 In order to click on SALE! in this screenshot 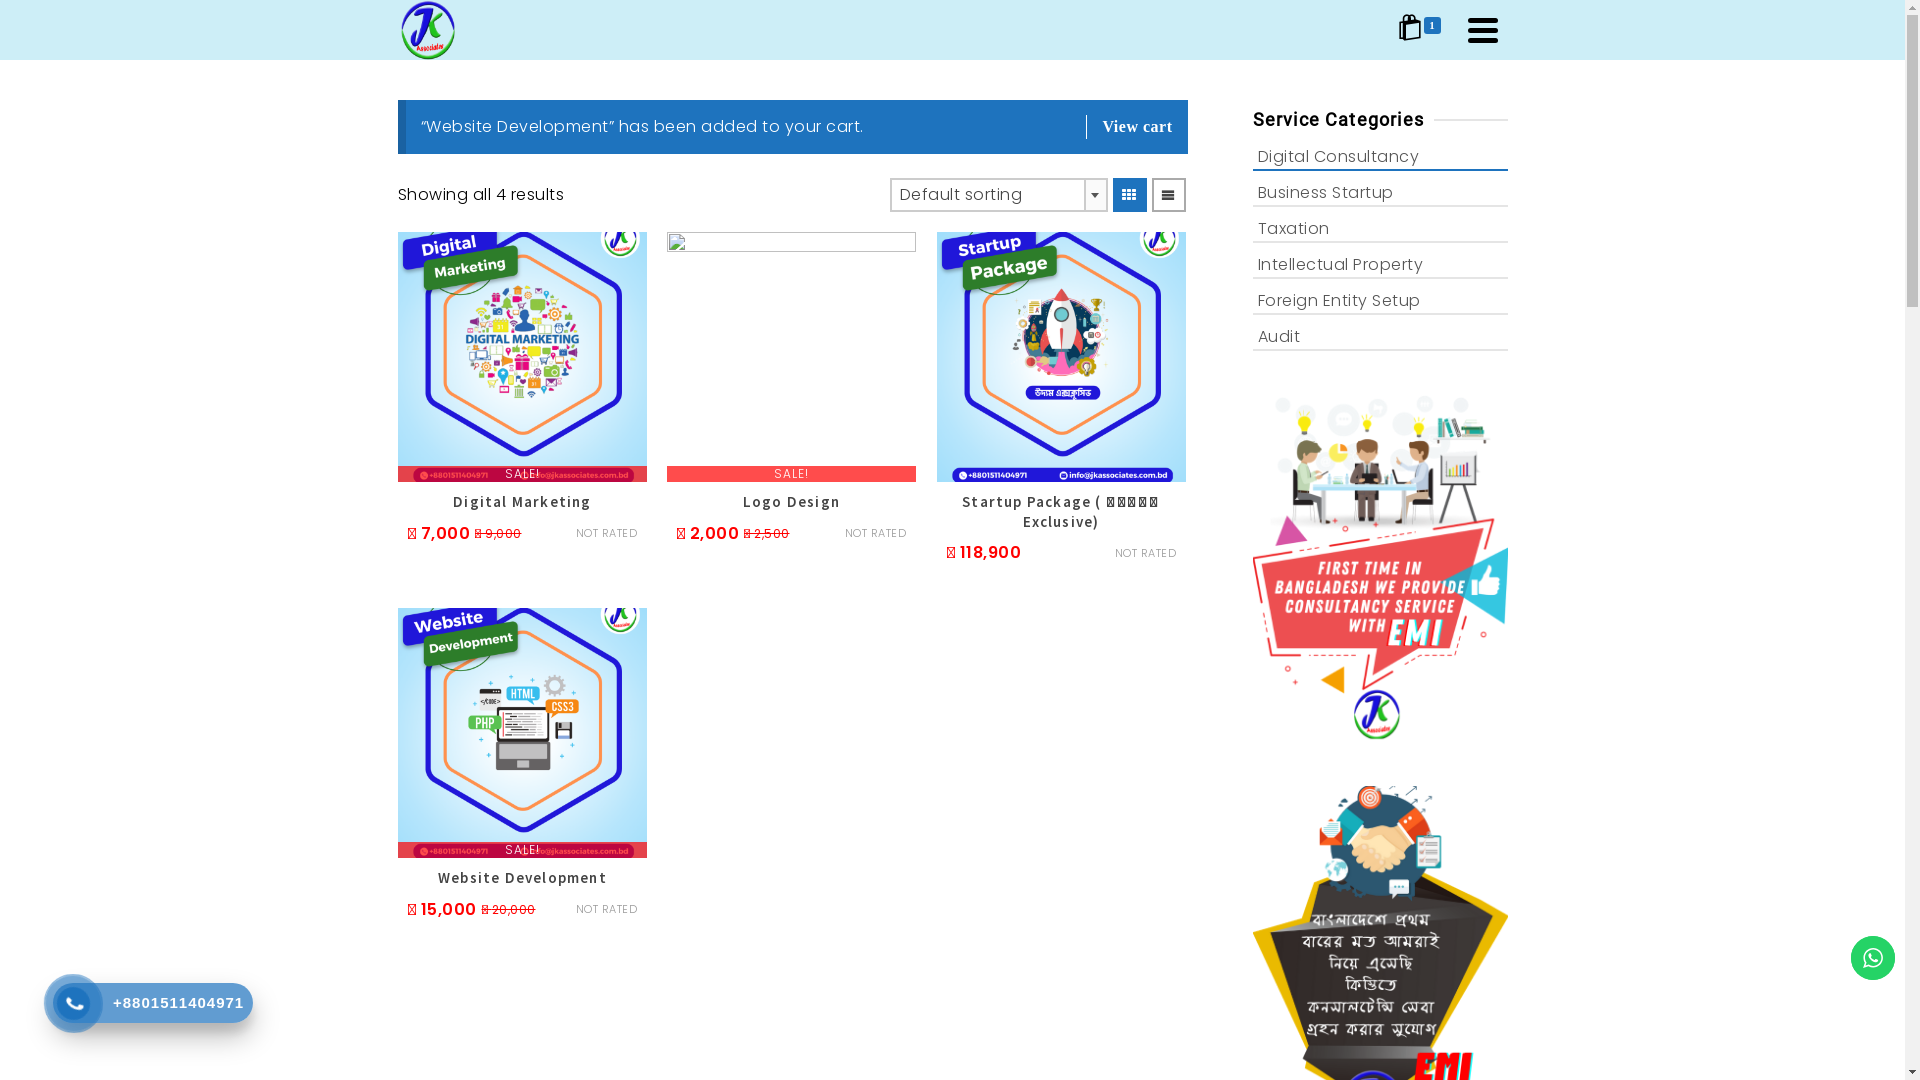, I will do `click(791, 357)`.